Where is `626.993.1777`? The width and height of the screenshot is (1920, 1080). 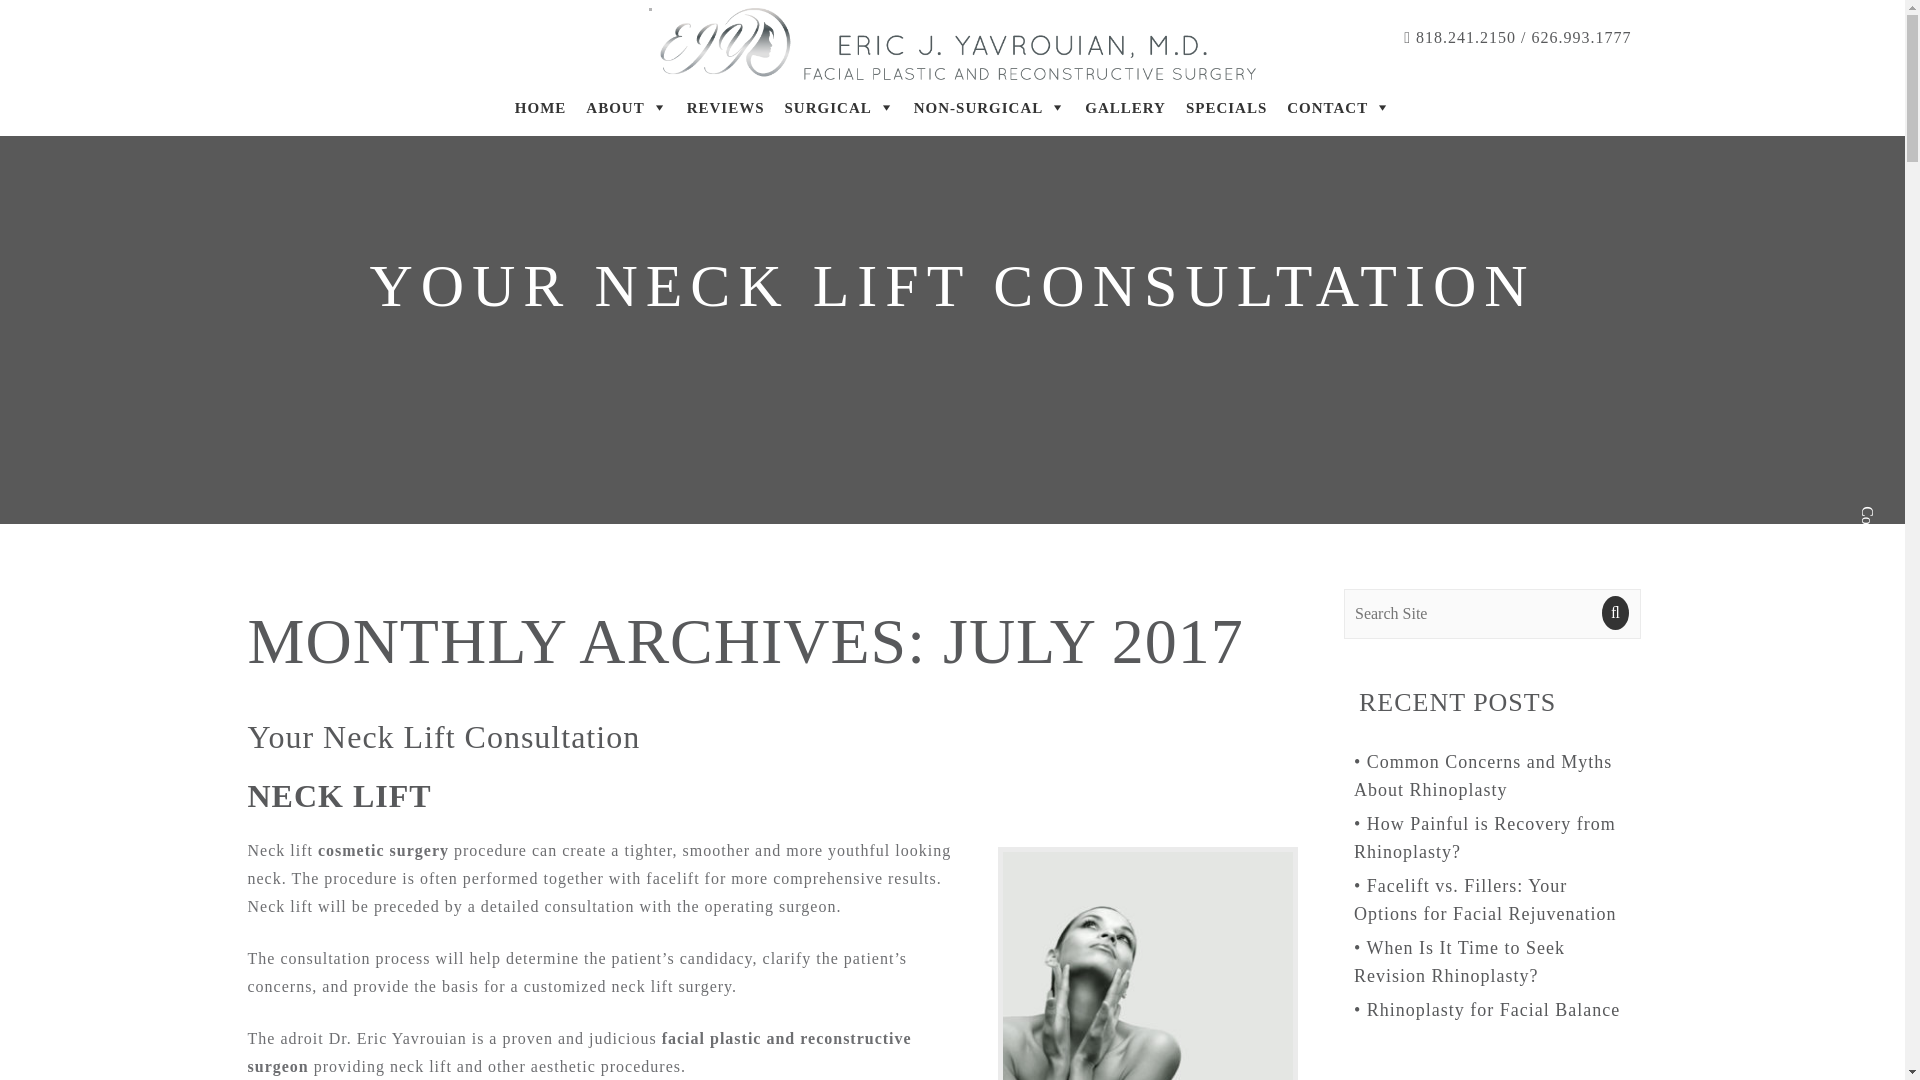
626.993.1777 is located at coordinates (1582, 38).